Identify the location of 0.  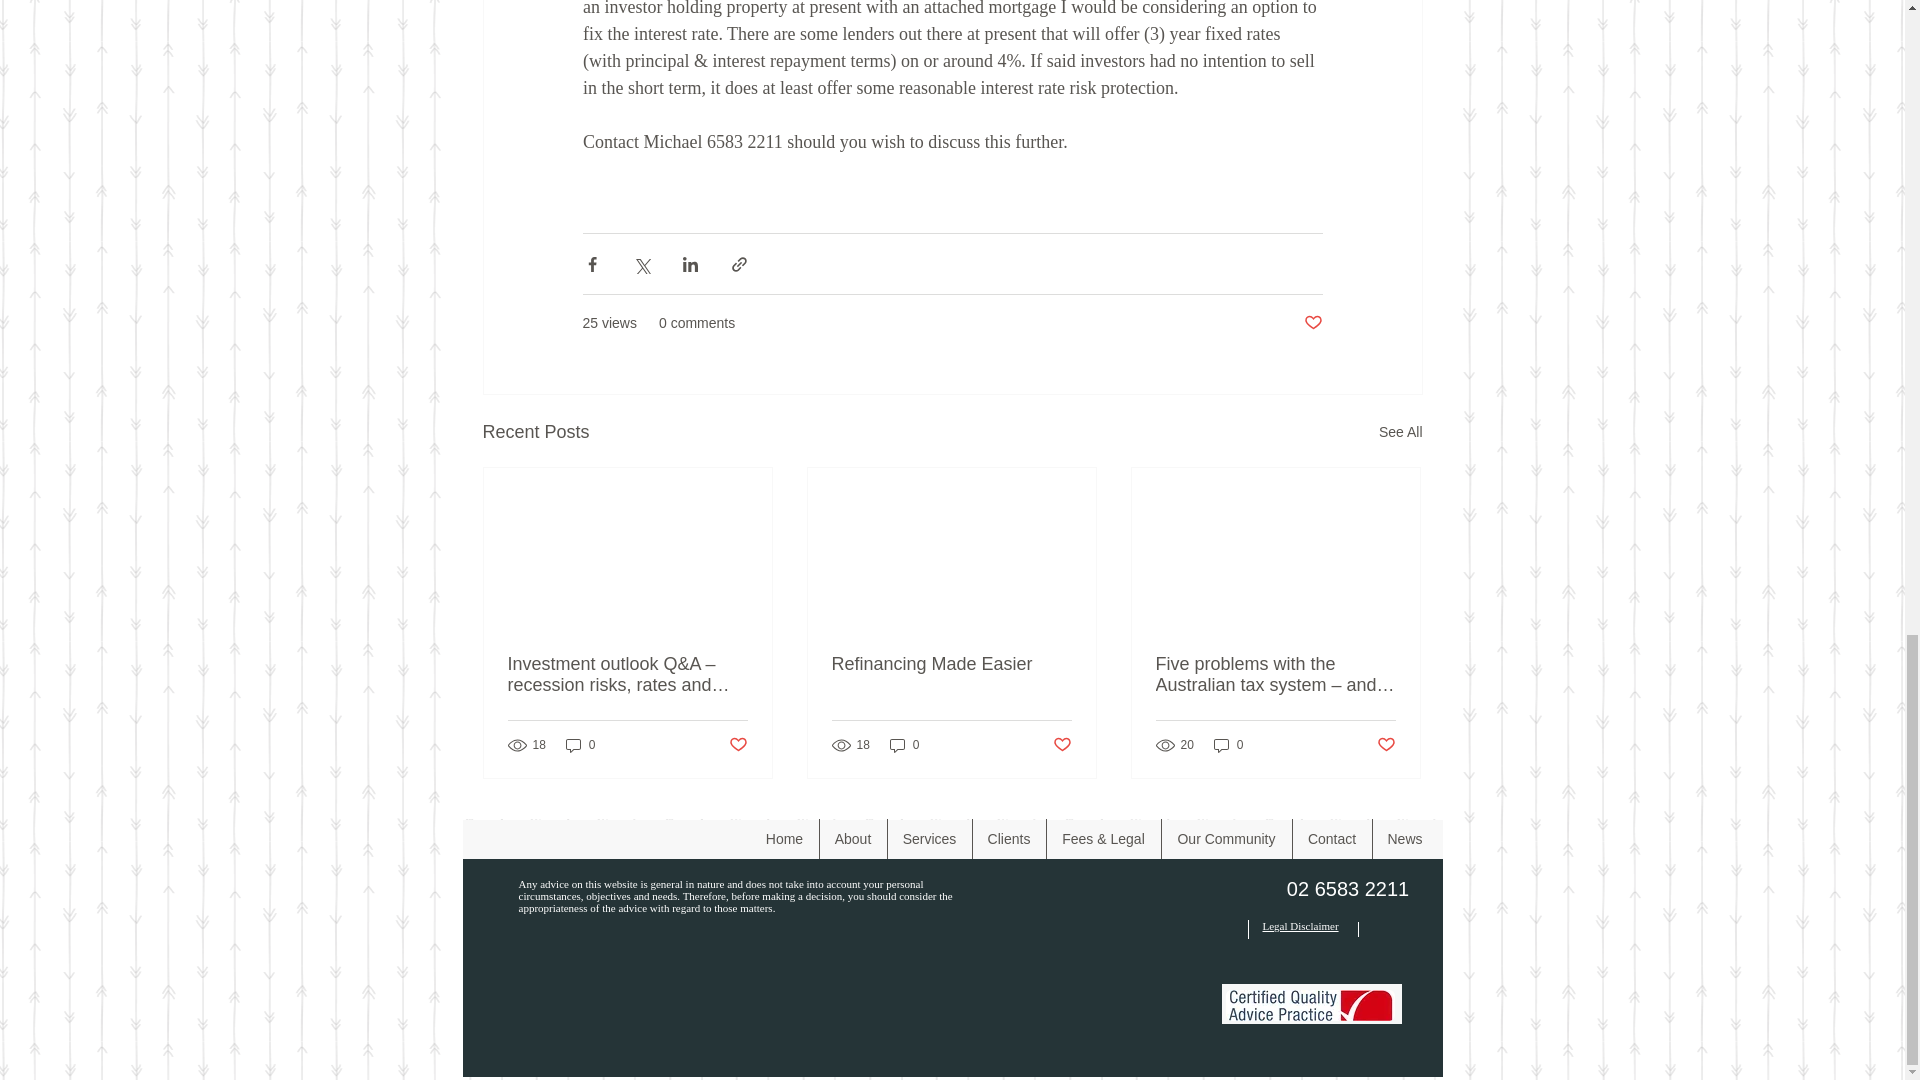
(1228, 744).